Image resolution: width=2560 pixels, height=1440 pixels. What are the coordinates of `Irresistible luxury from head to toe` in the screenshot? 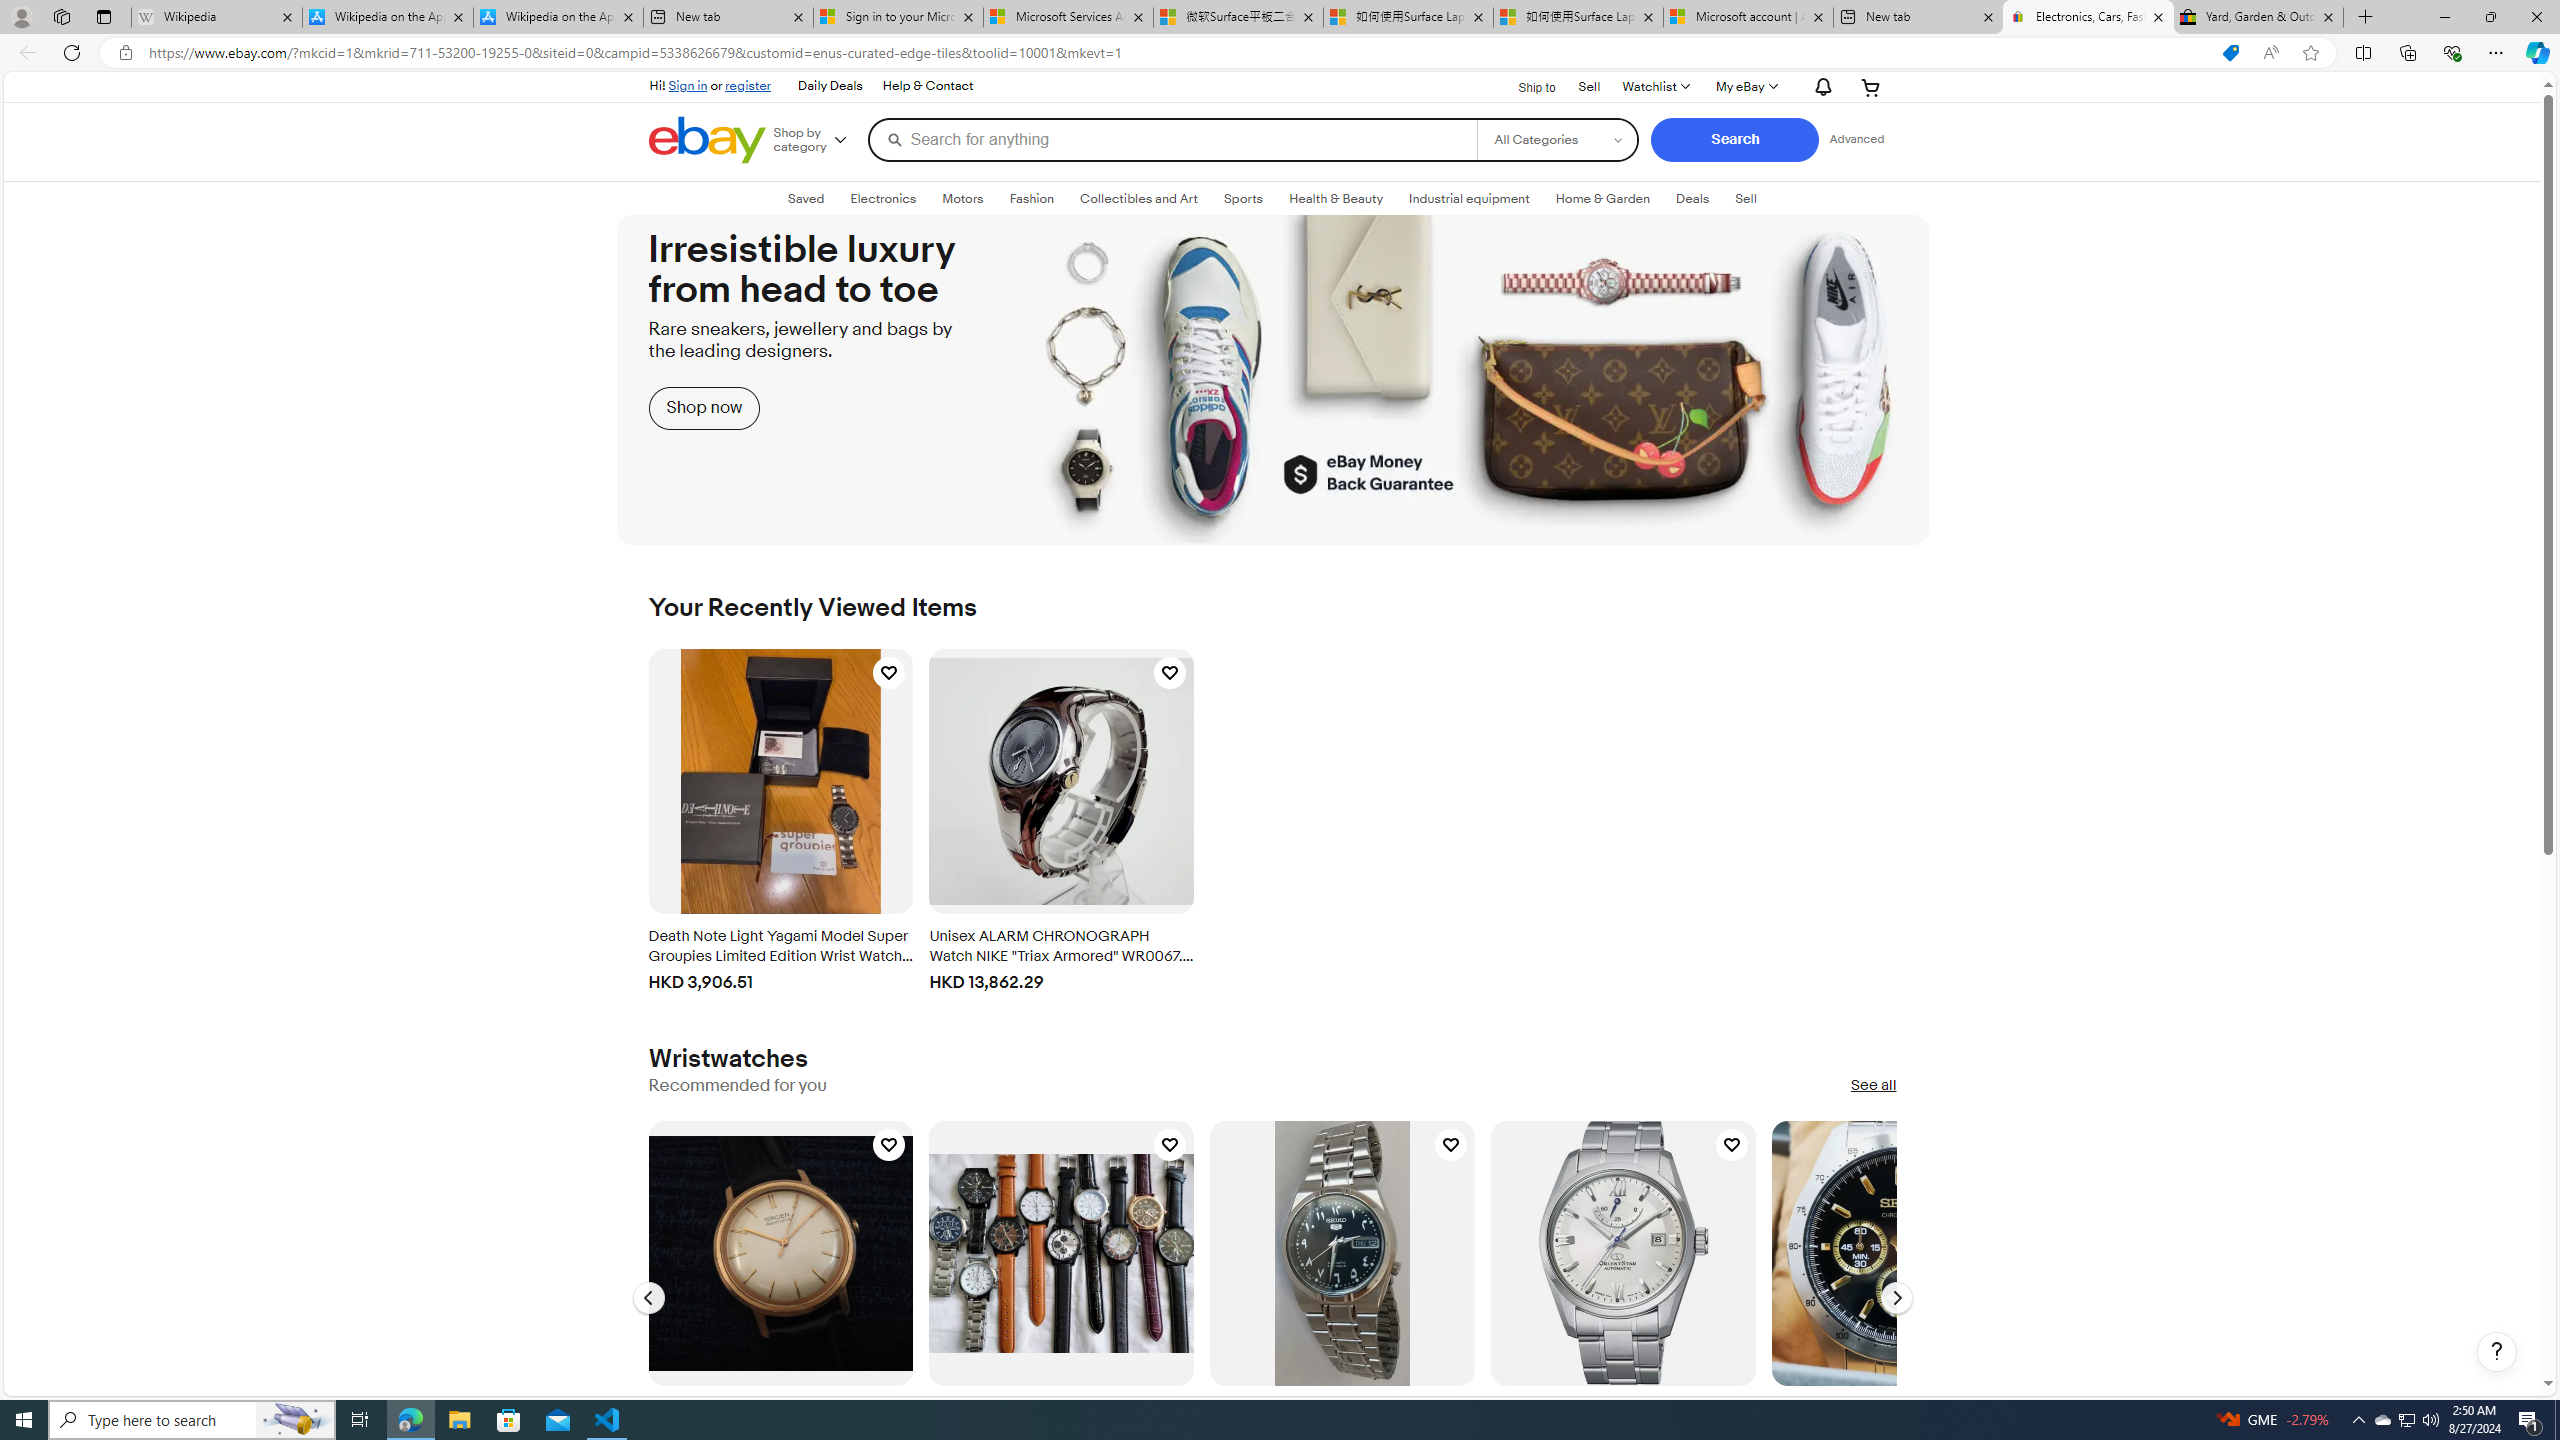 It's located at (1273, 379).